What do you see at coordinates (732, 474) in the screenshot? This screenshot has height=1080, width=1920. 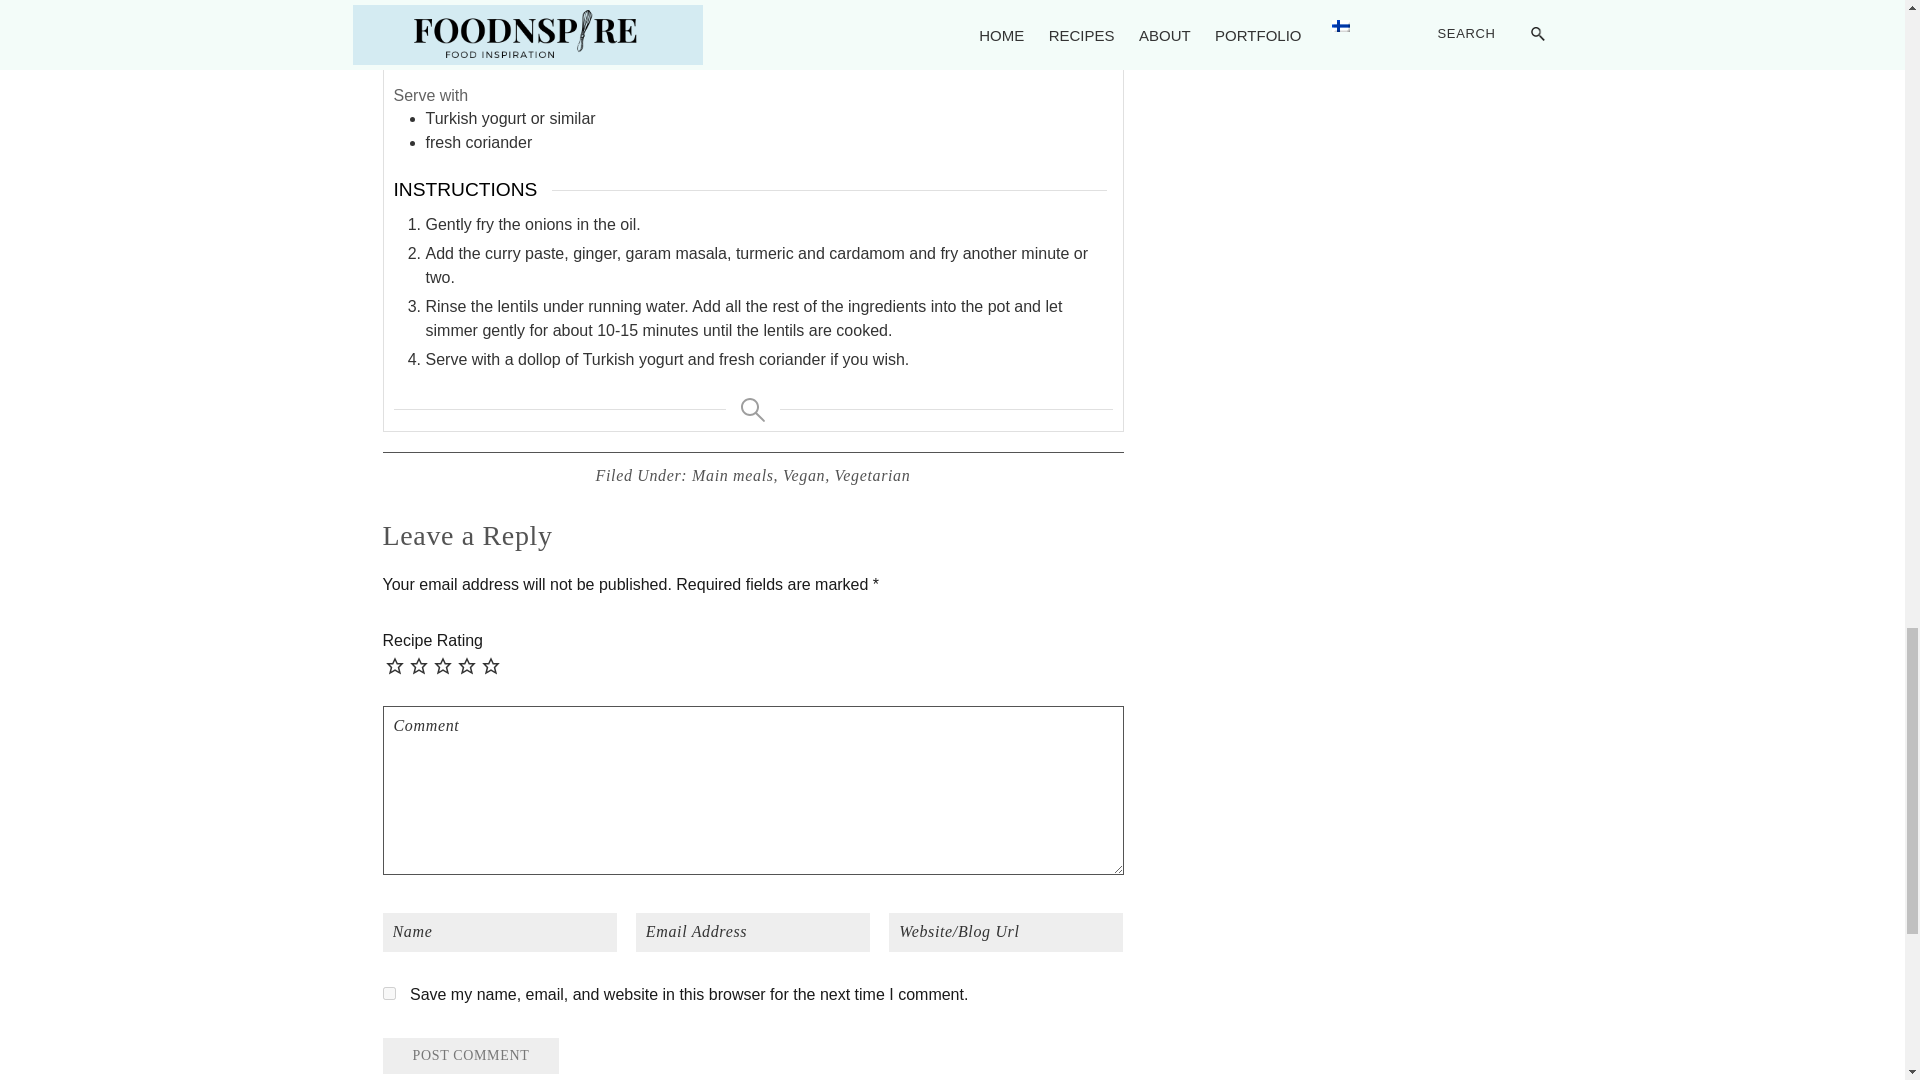 I see `Main meals` at bounding box center [732, 474].